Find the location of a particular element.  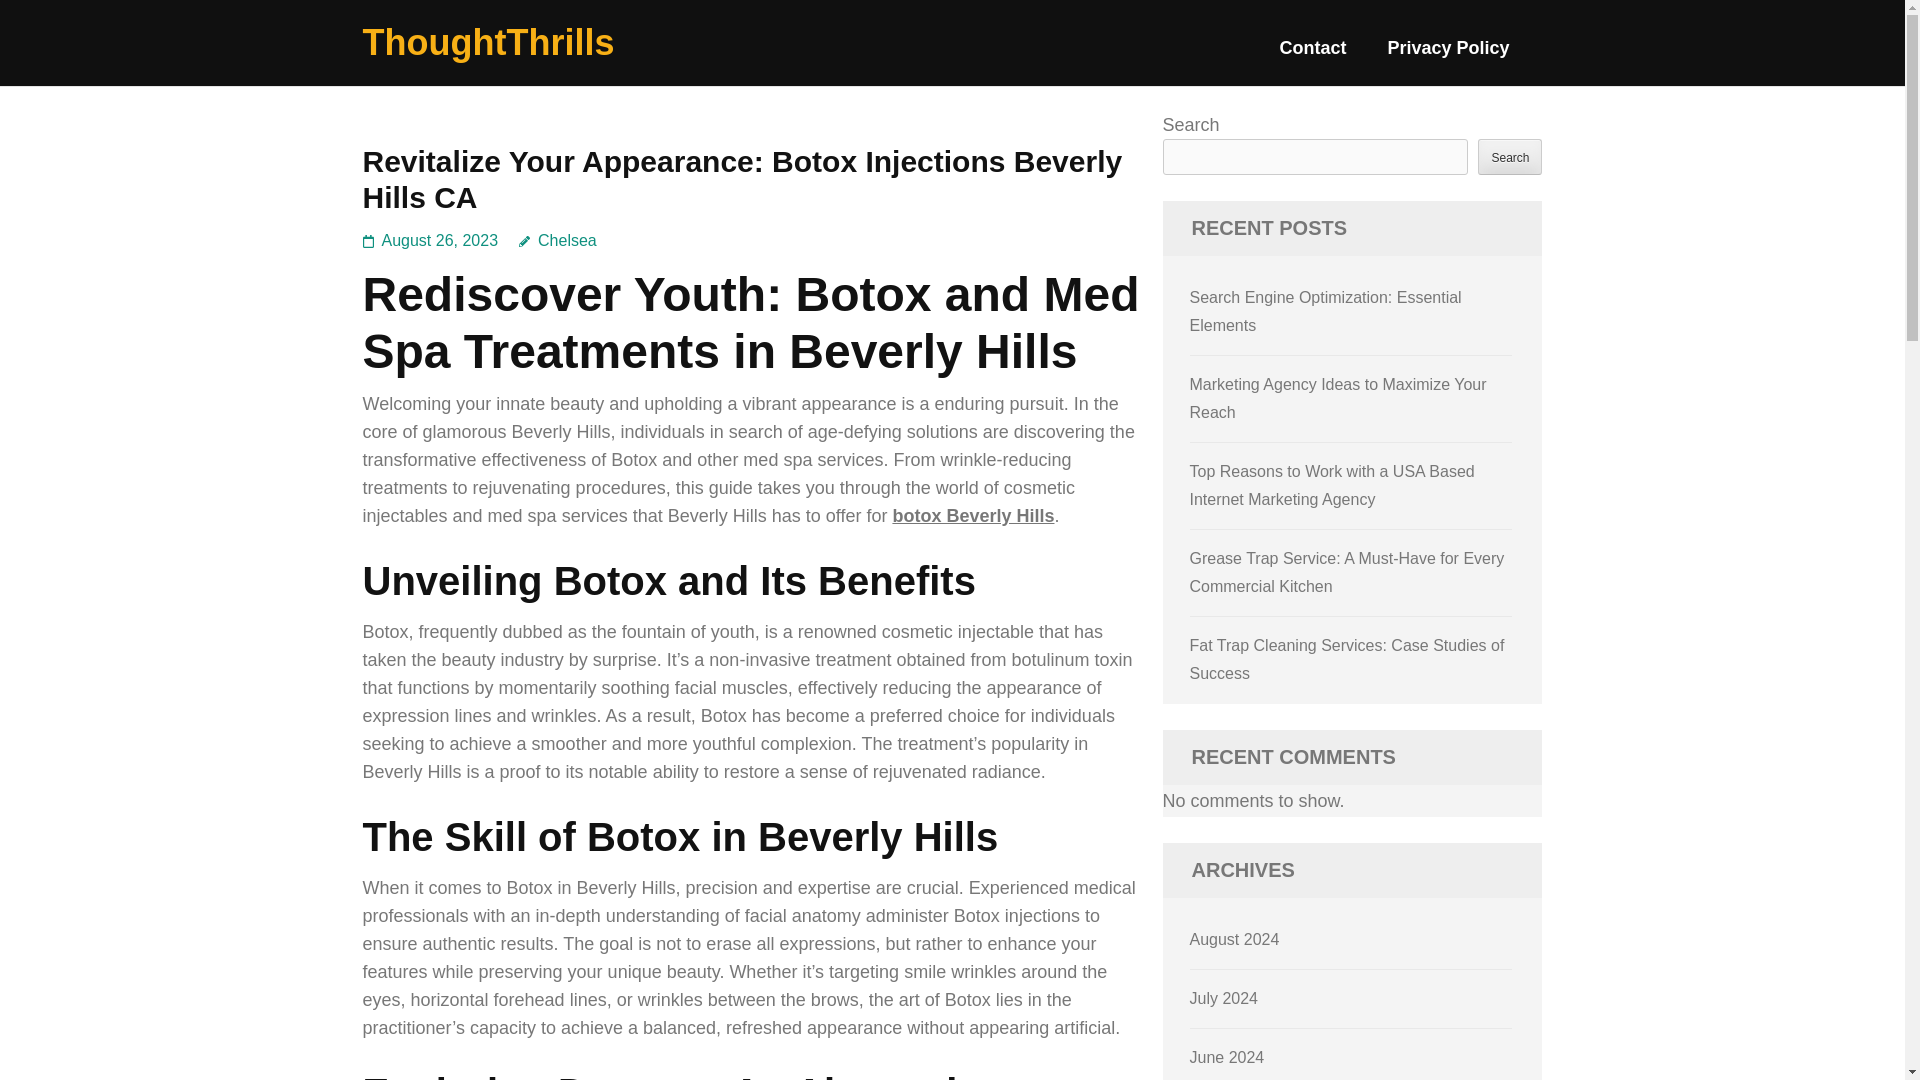

ThoughtThrills is located at coordinates (488, 42).